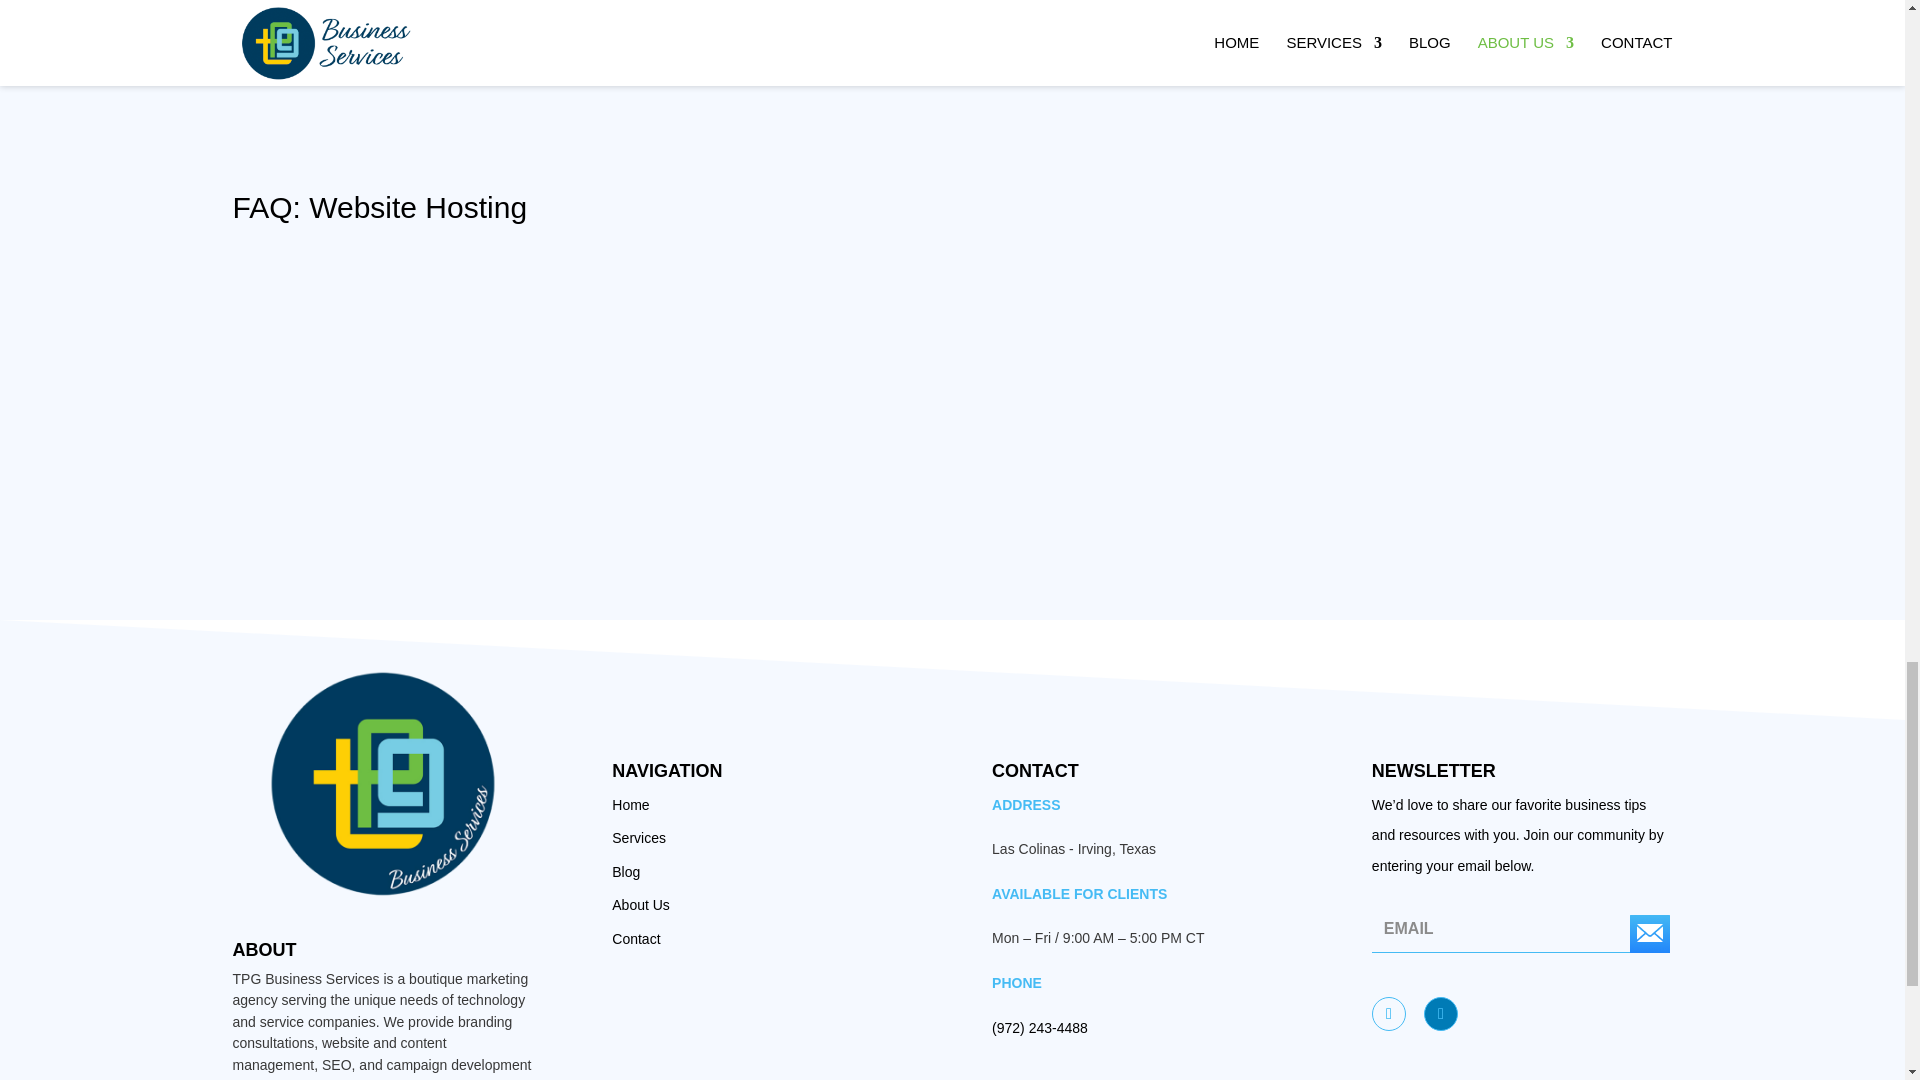 The image size is (1920, 1080). I want to click on Services, so click(639, 838).